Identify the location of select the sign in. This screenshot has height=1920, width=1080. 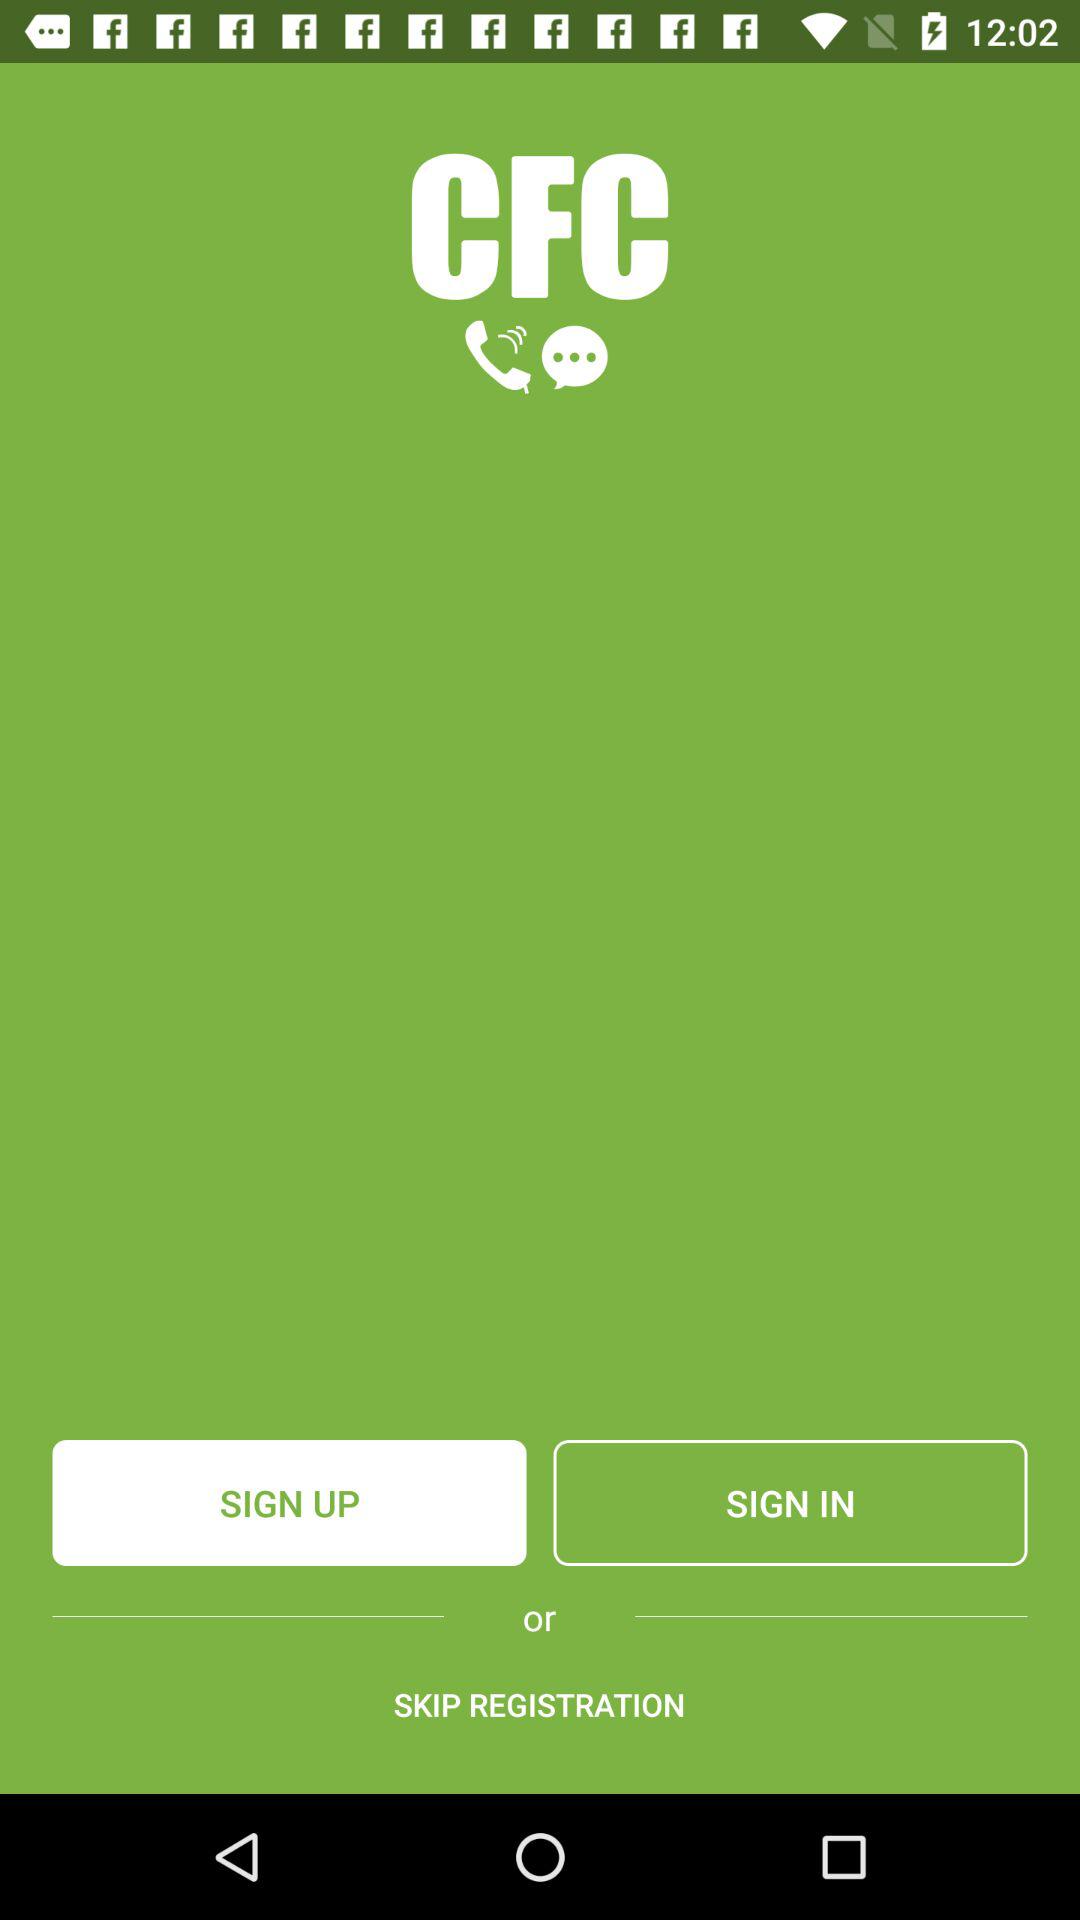
(790, 1503).